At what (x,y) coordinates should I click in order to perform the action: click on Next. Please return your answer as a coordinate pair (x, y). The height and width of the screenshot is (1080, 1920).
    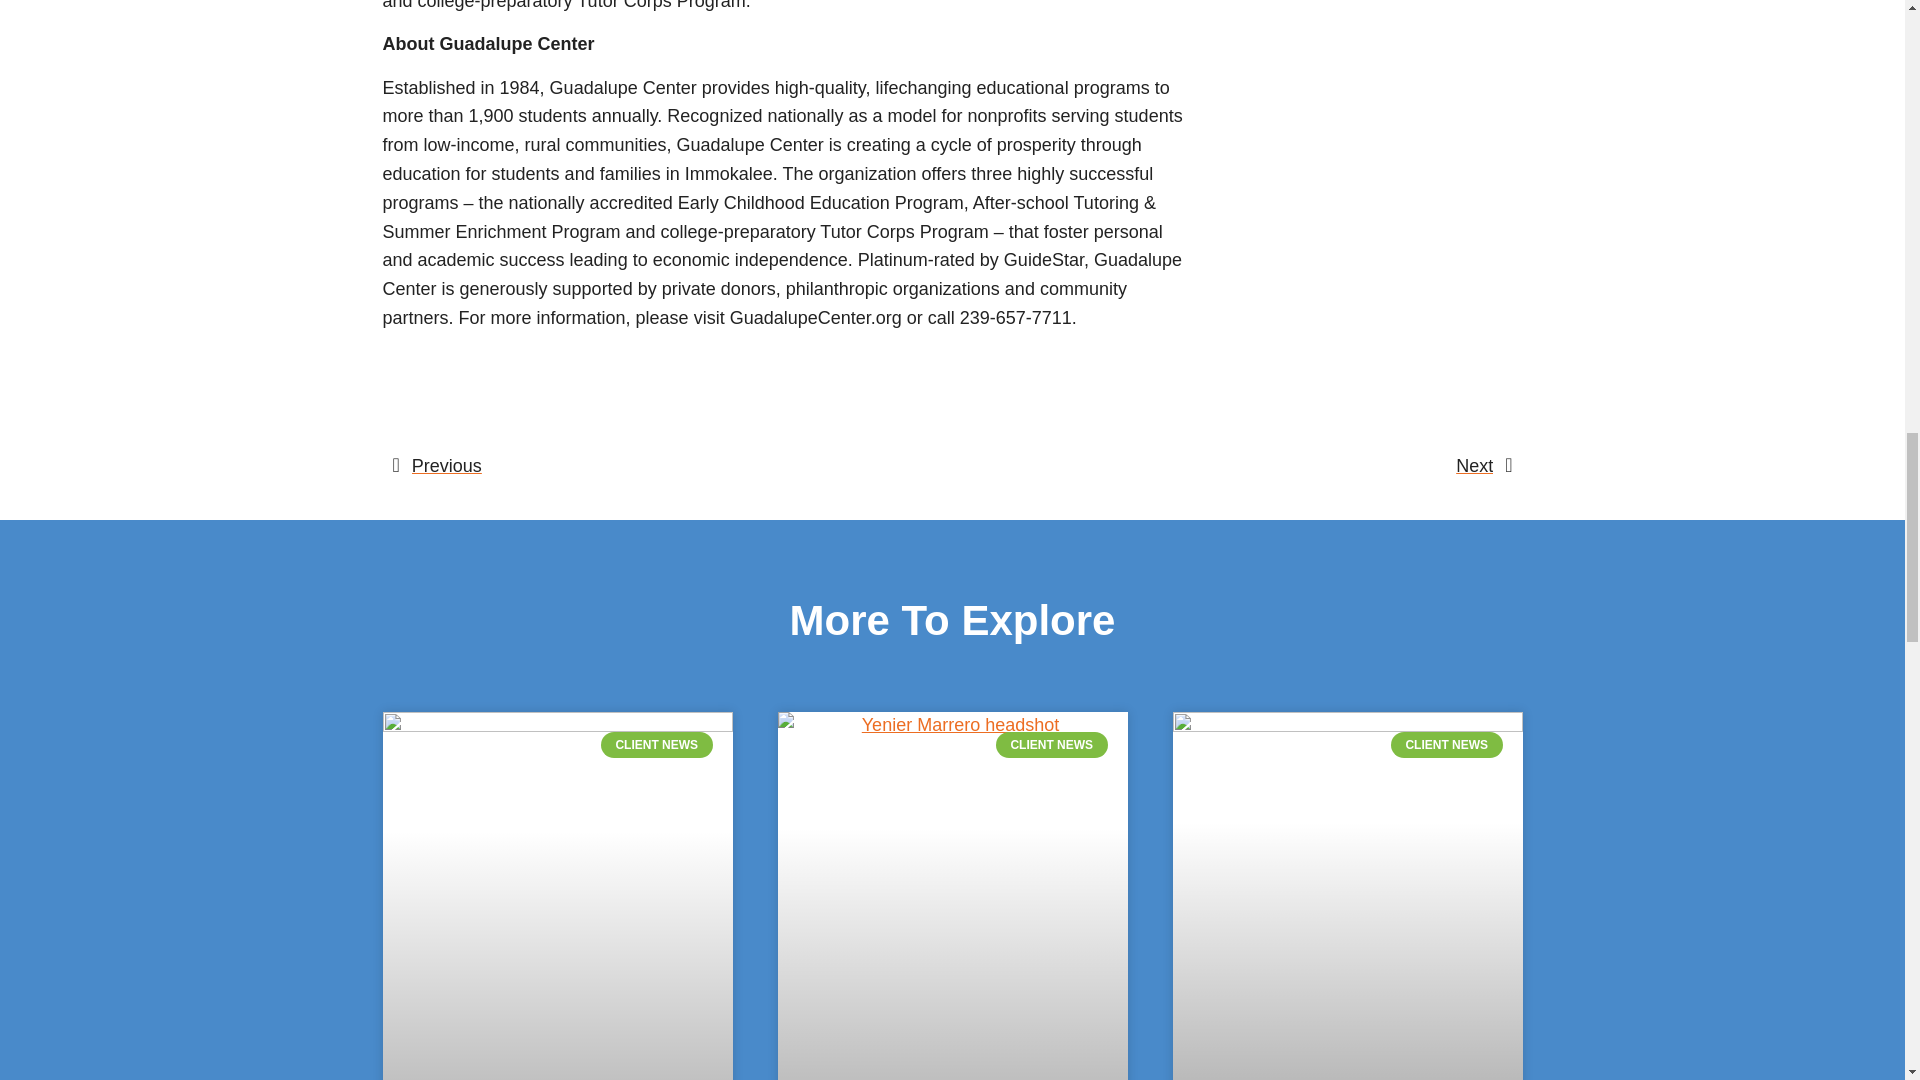
    Looking at the image, I should click on (1232, 466).